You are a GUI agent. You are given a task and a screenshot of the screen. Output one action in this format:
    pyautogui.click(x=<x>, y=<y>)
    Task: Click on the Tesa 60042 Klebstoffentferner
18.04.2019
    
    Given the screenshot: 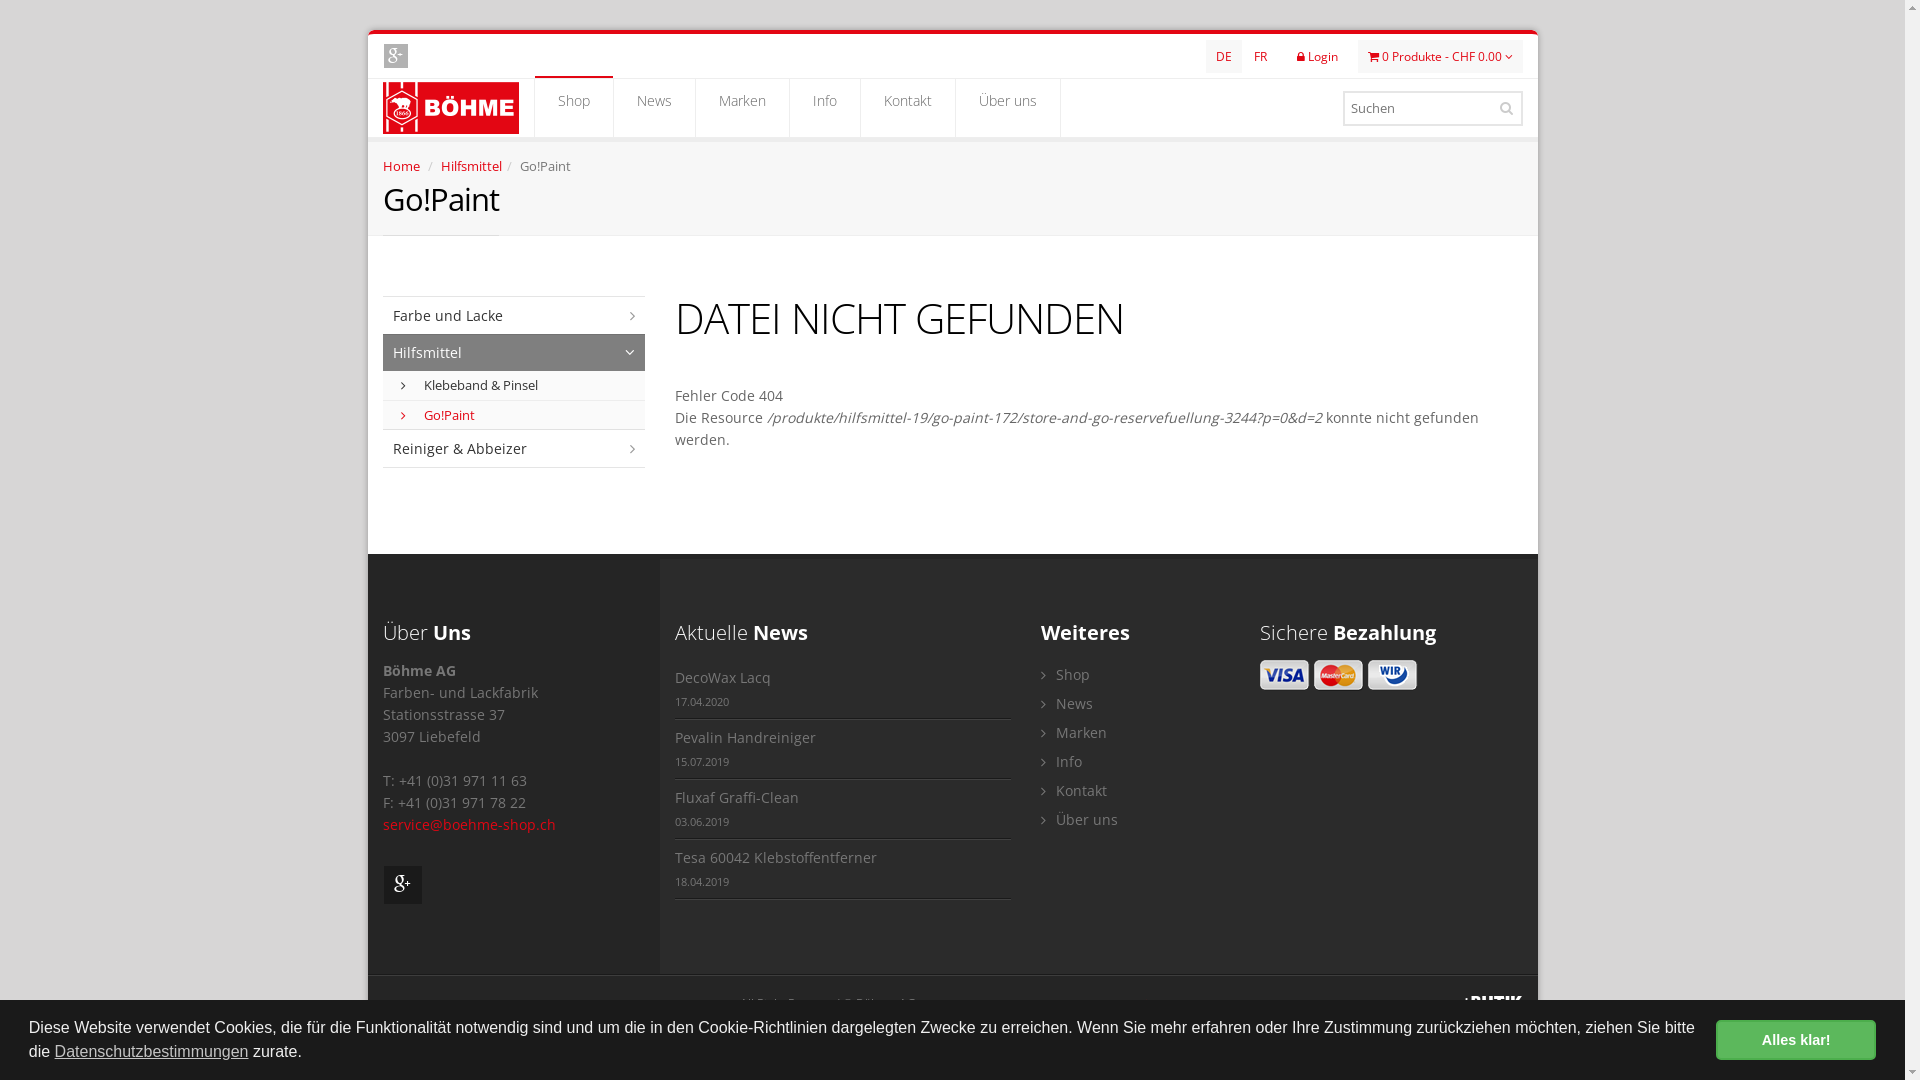 What is the action you would take?
    pyautogui.click(x=843, y=870)
    